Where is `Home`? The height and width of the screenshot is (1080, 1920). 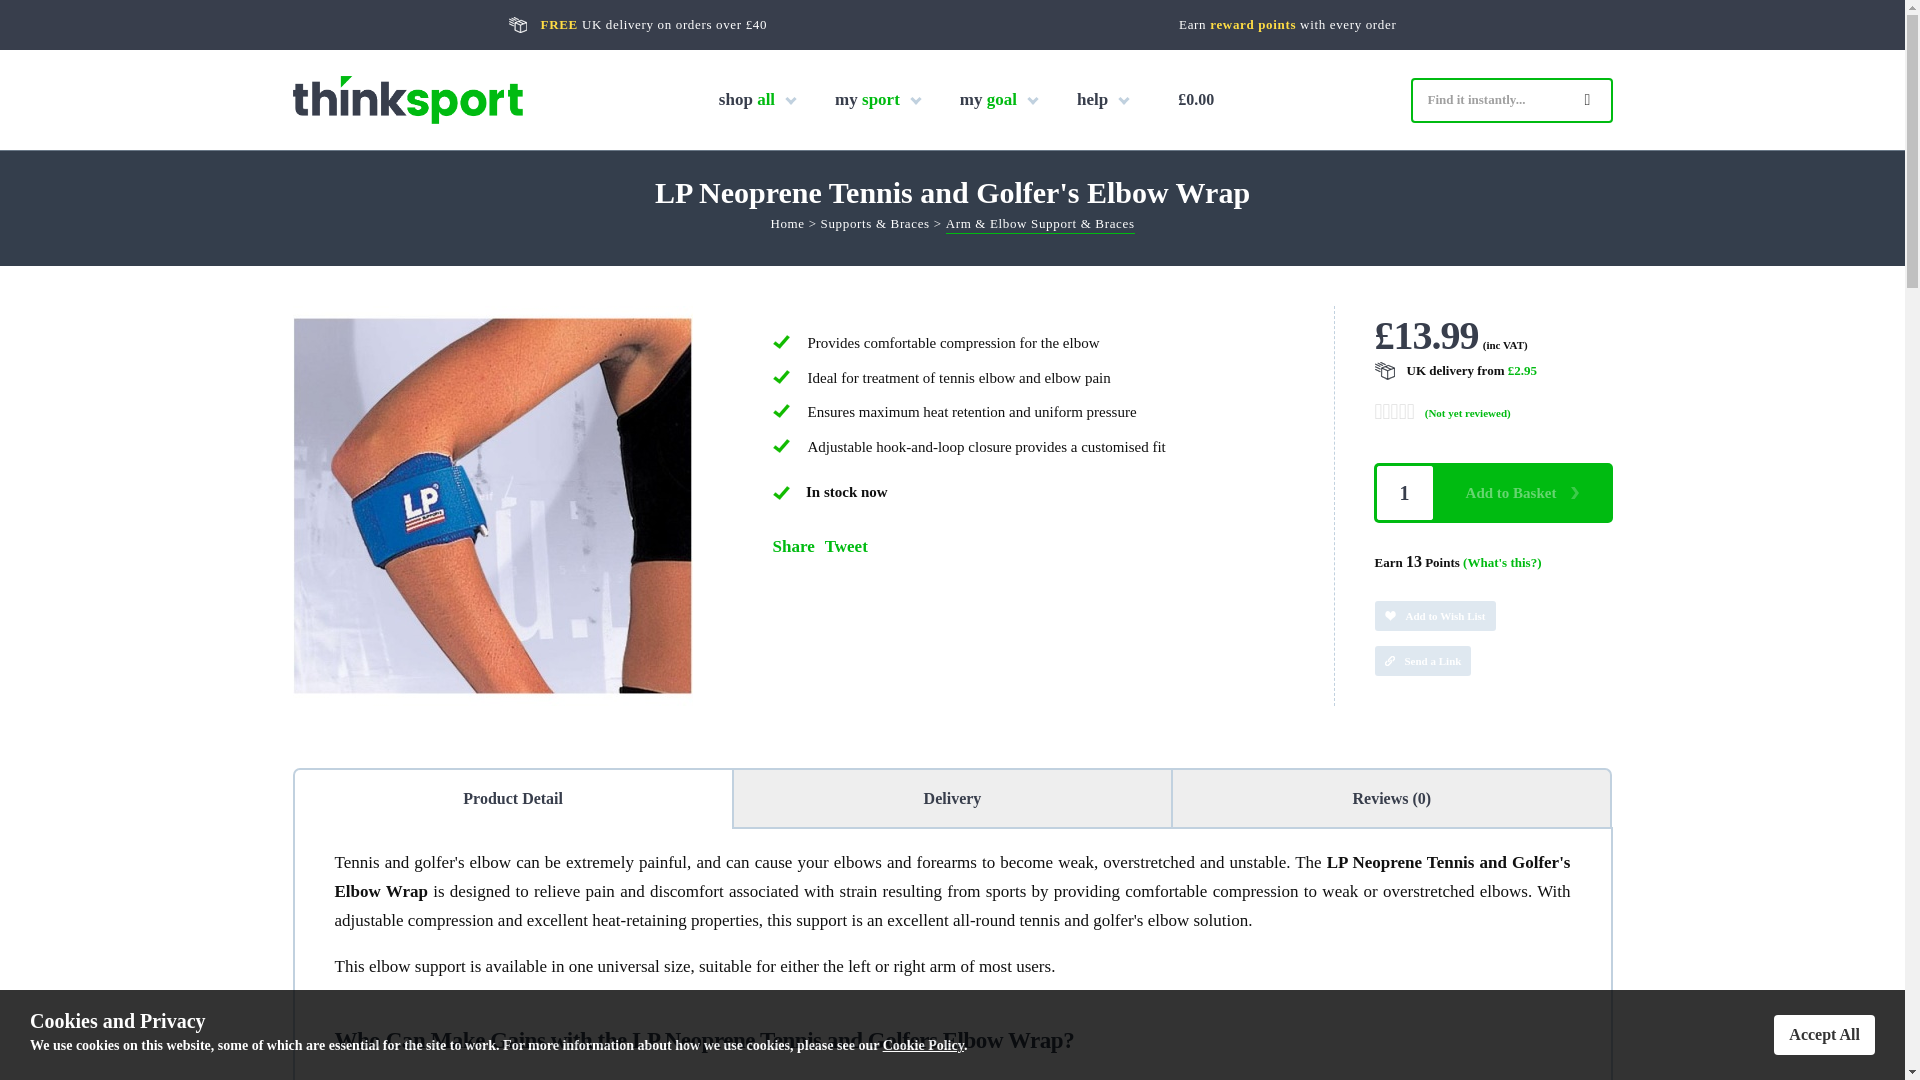
Home is located at coordinates (786, 225).